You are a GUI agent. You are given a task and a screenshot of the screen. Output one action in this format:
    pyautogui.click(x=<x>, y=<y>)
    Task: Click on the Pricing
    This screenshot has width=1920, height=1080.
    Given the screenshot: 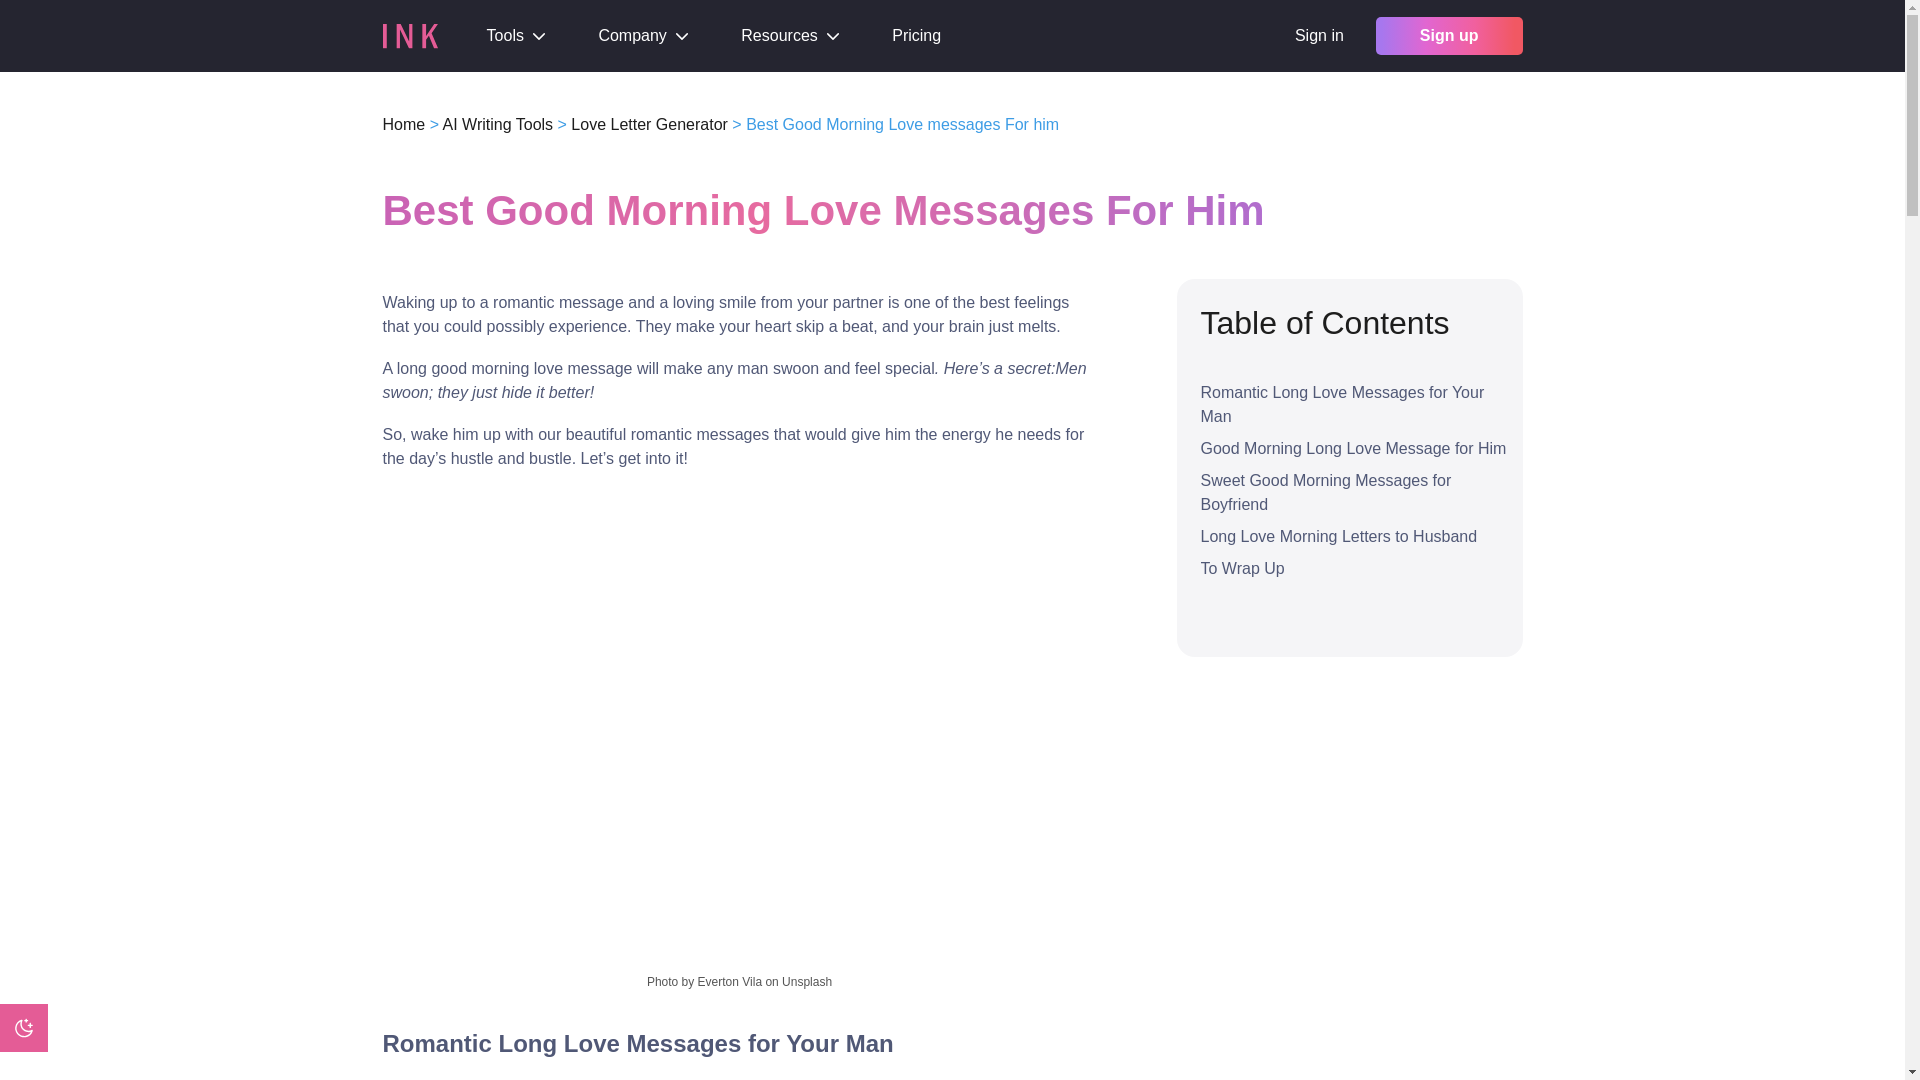 What is the action you would take?
    pyautogui.click(x=916, y=36)
    